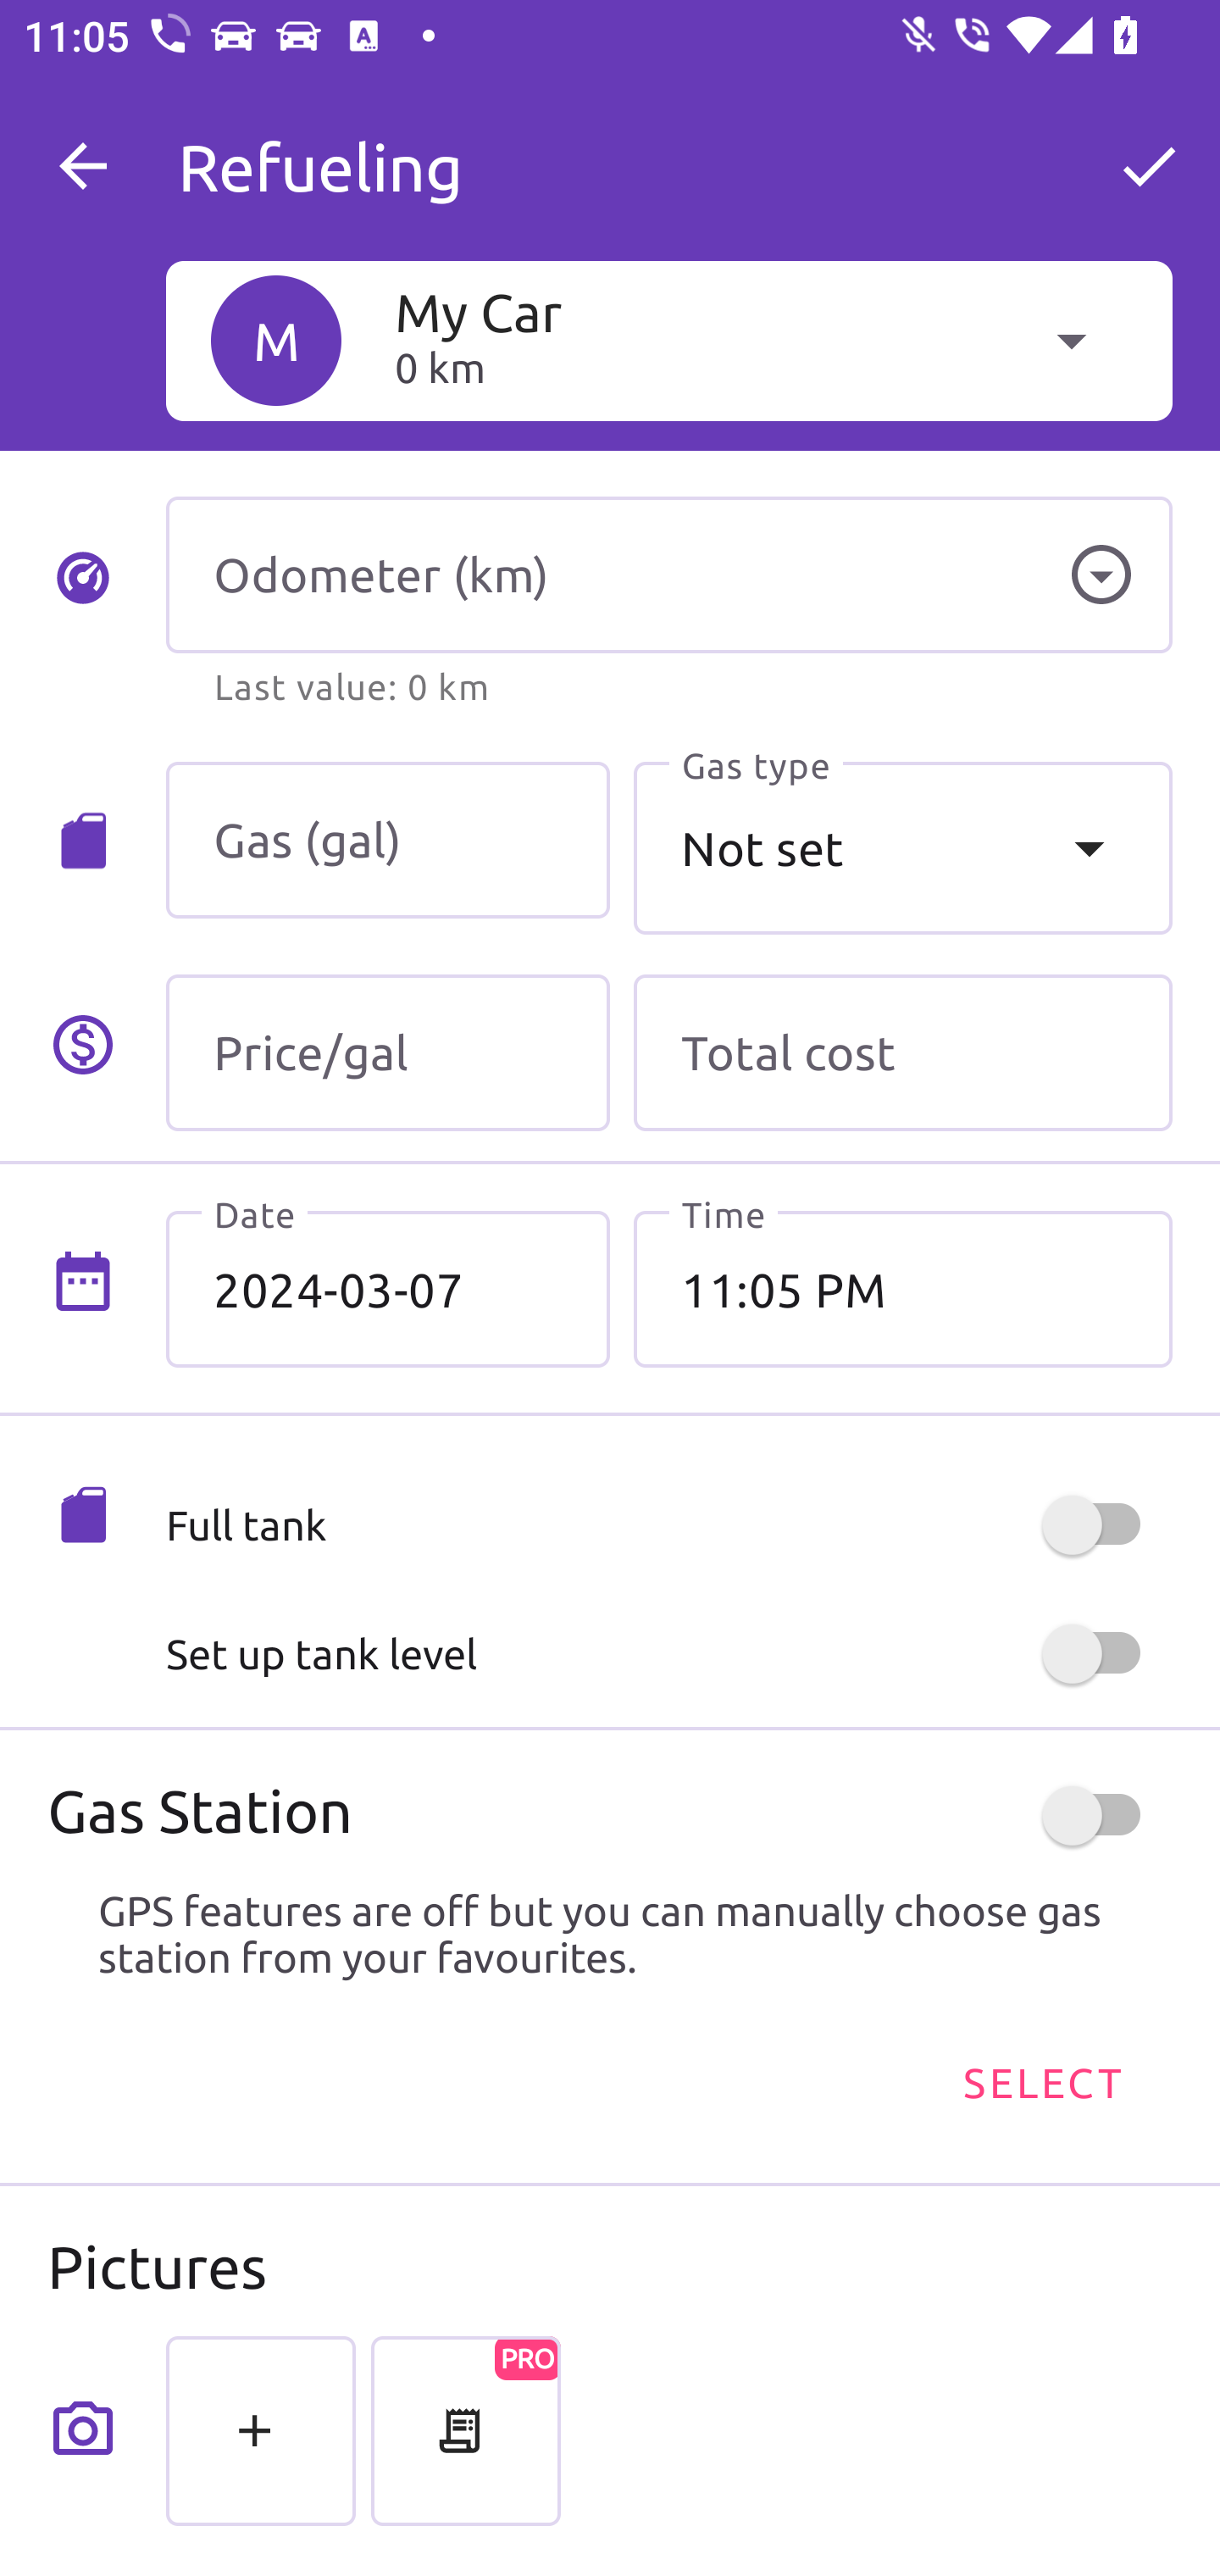  What do you see at coordinates (388, 841) in the screenshot?
I see `Gas (gal)` at bounding box center [388, 841].